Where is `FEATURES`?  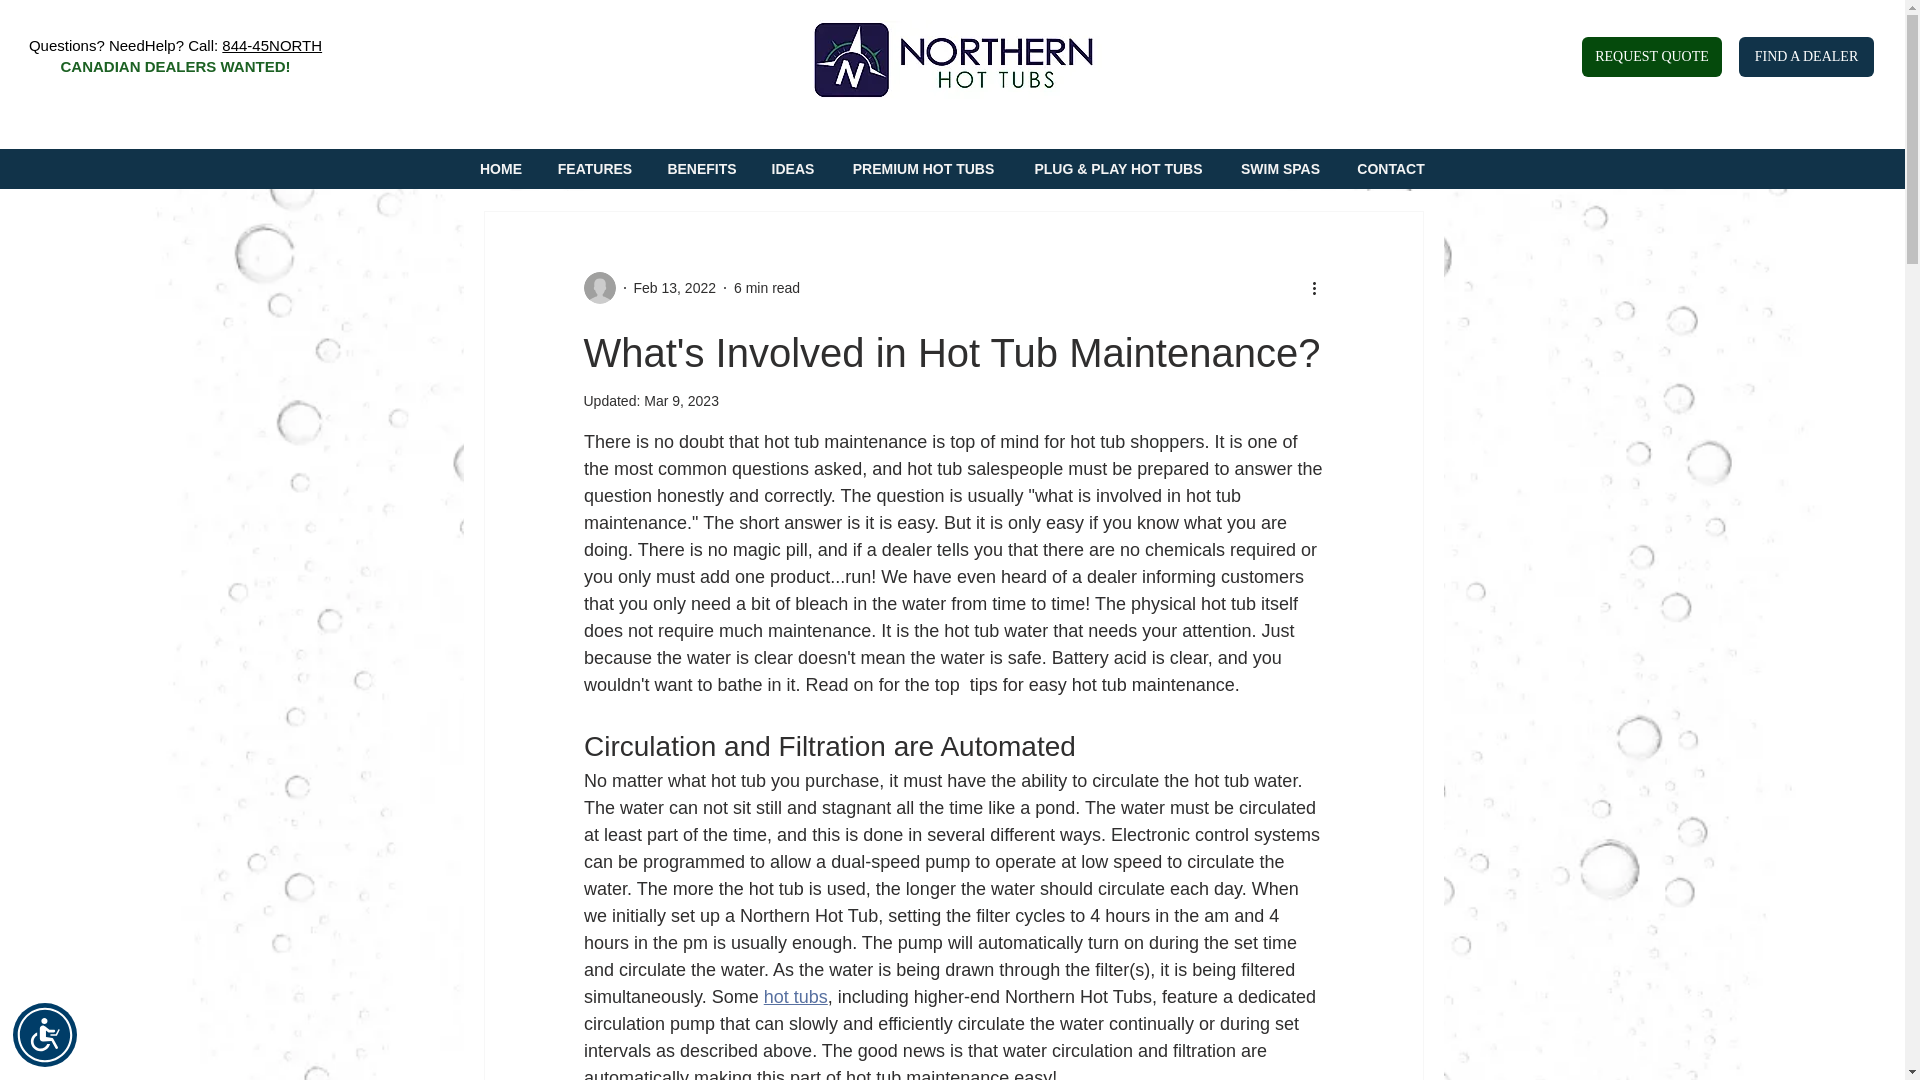
FEATURES is located at coordinates (594, 169).